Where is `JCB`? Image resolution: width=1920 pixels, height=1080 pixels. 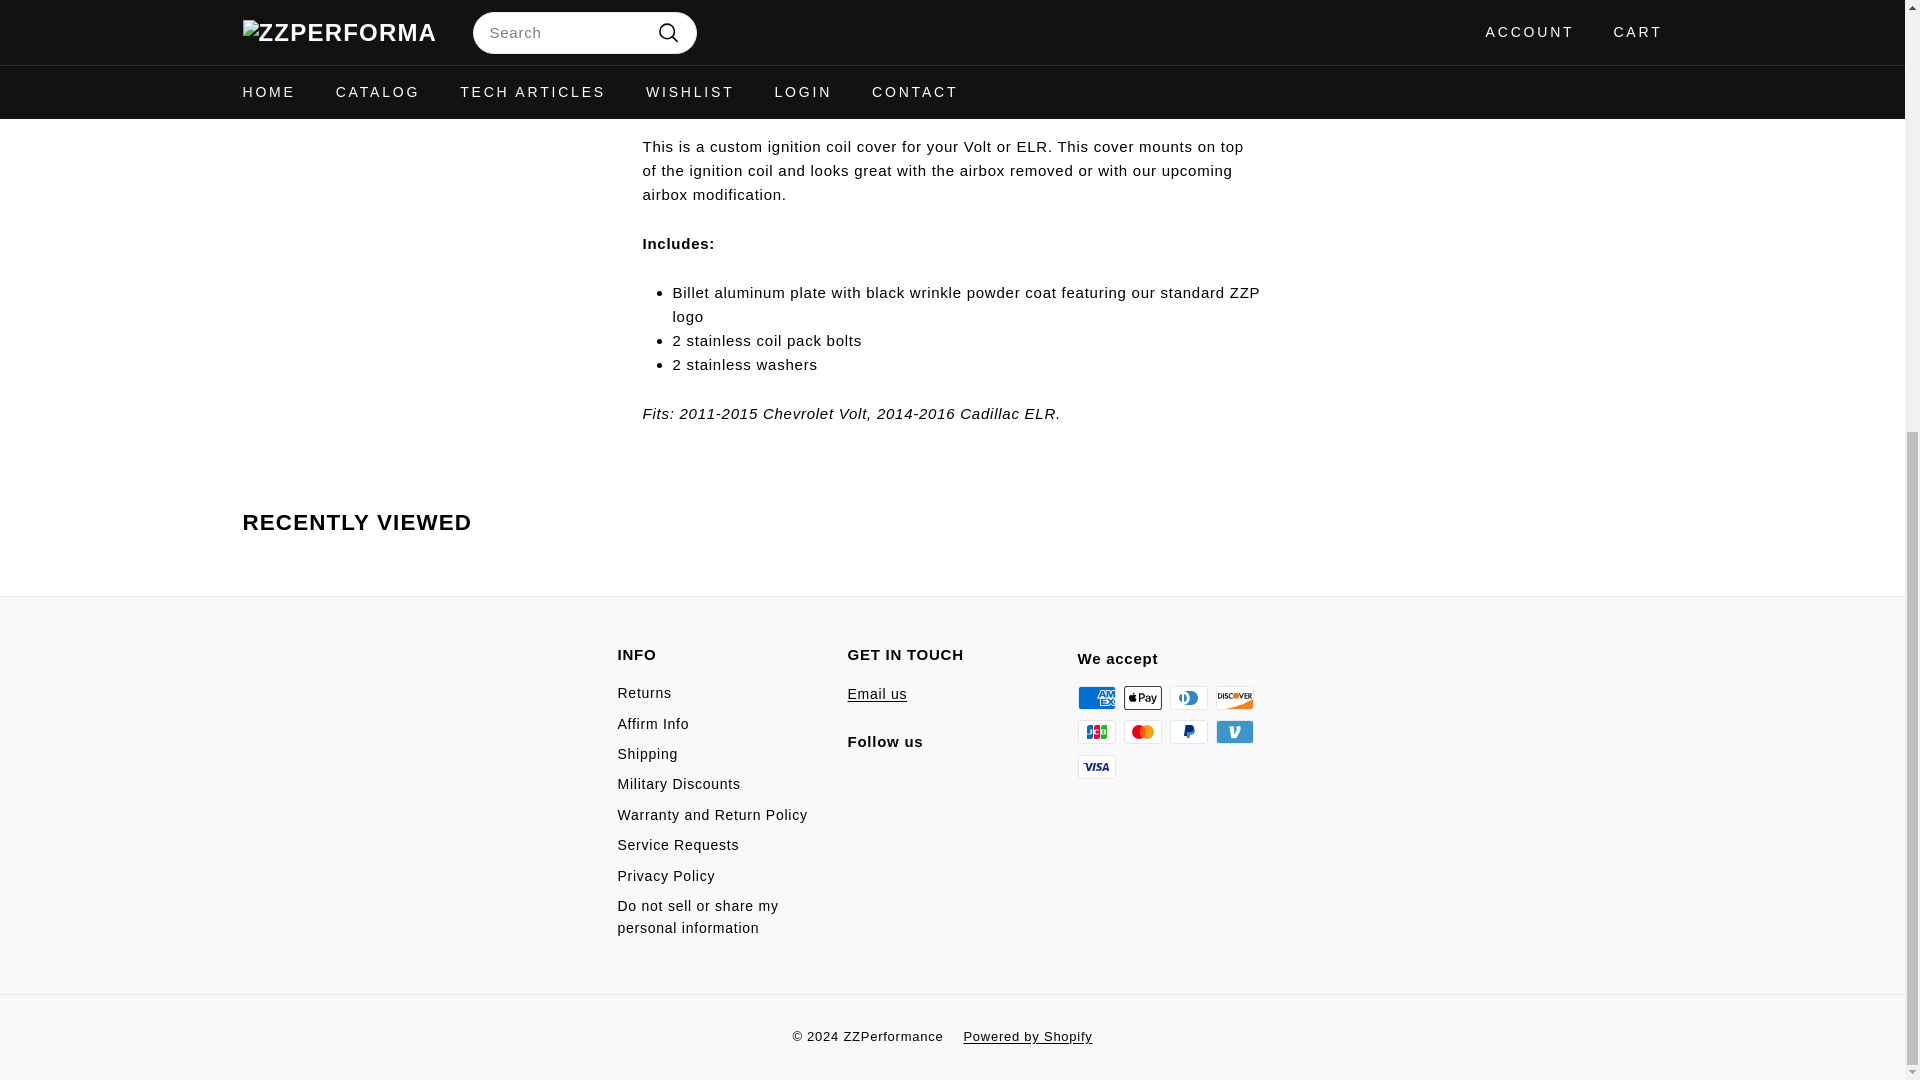 JCB is located at coordinates (1096, 732).